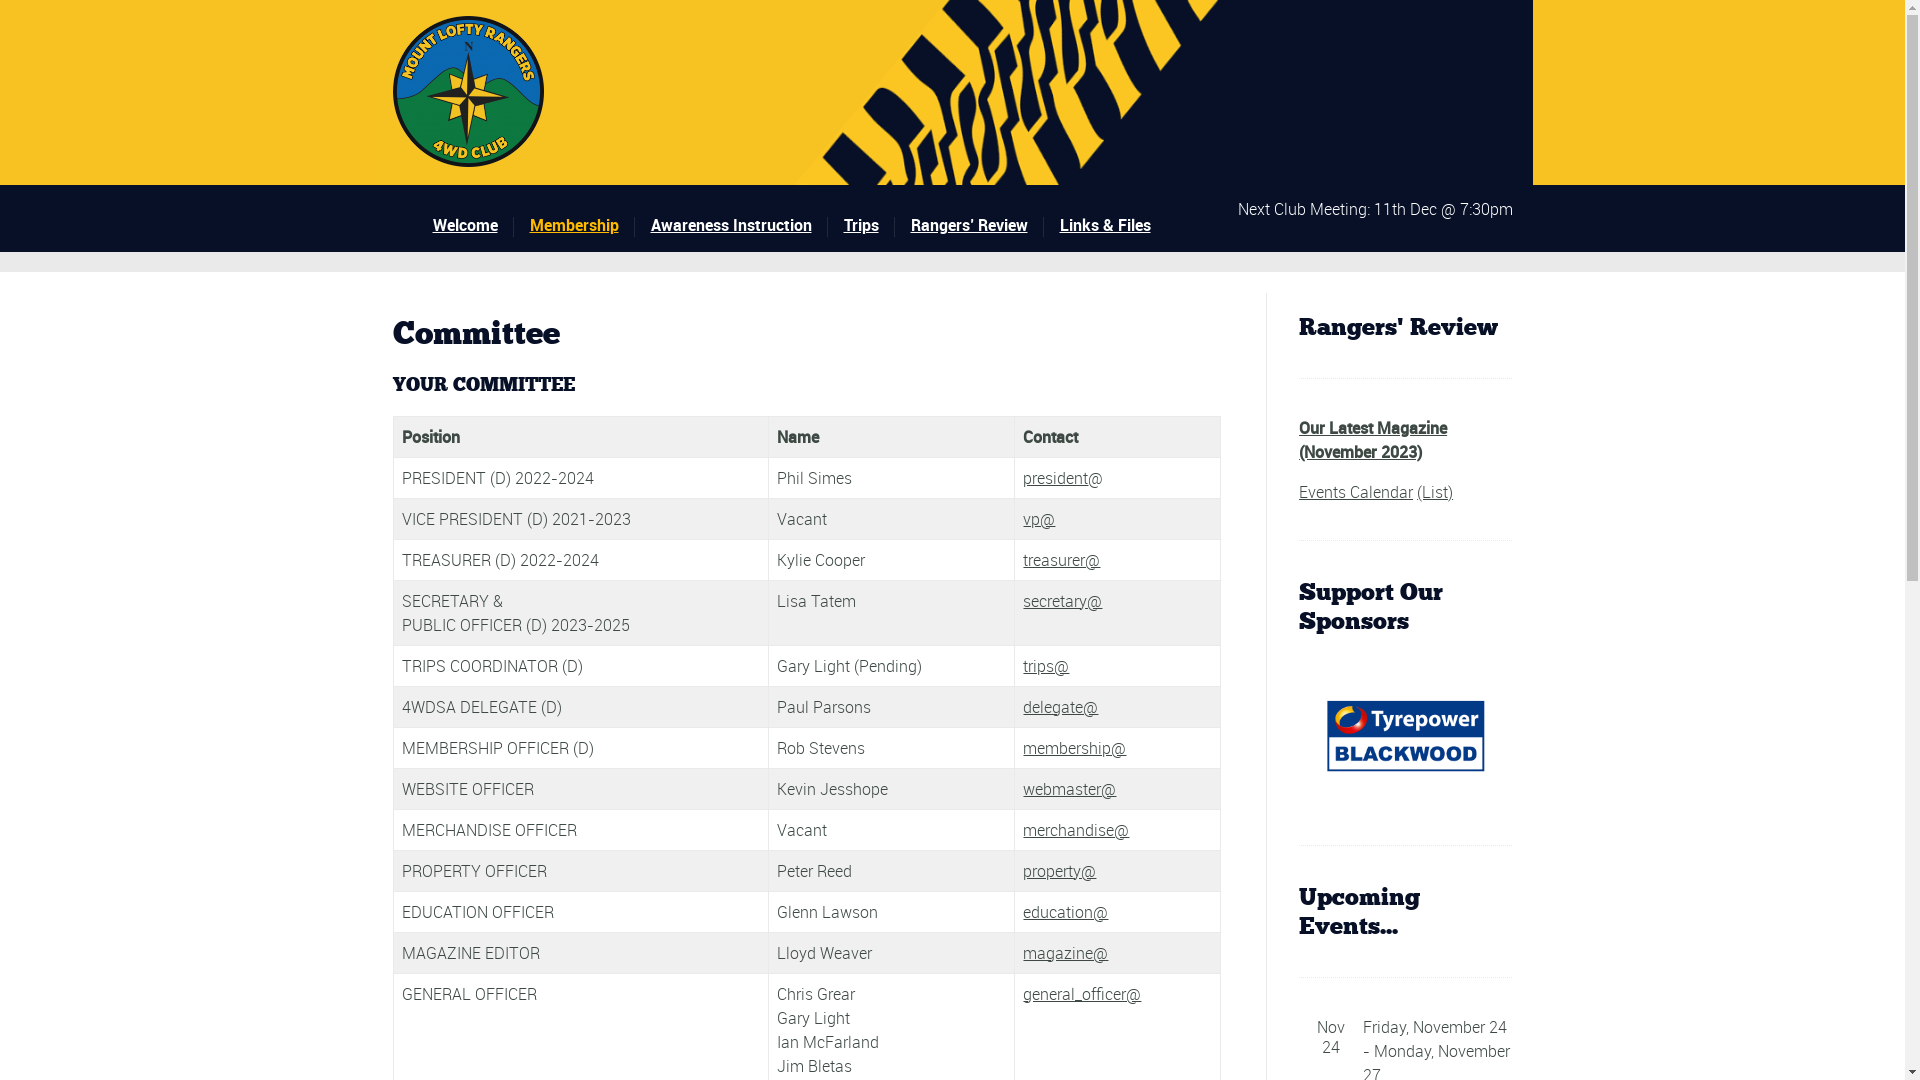 Image resolution: width=1920 pixels, height=1080 pixels. I want to click on treasurer@, so click(1062, 560).